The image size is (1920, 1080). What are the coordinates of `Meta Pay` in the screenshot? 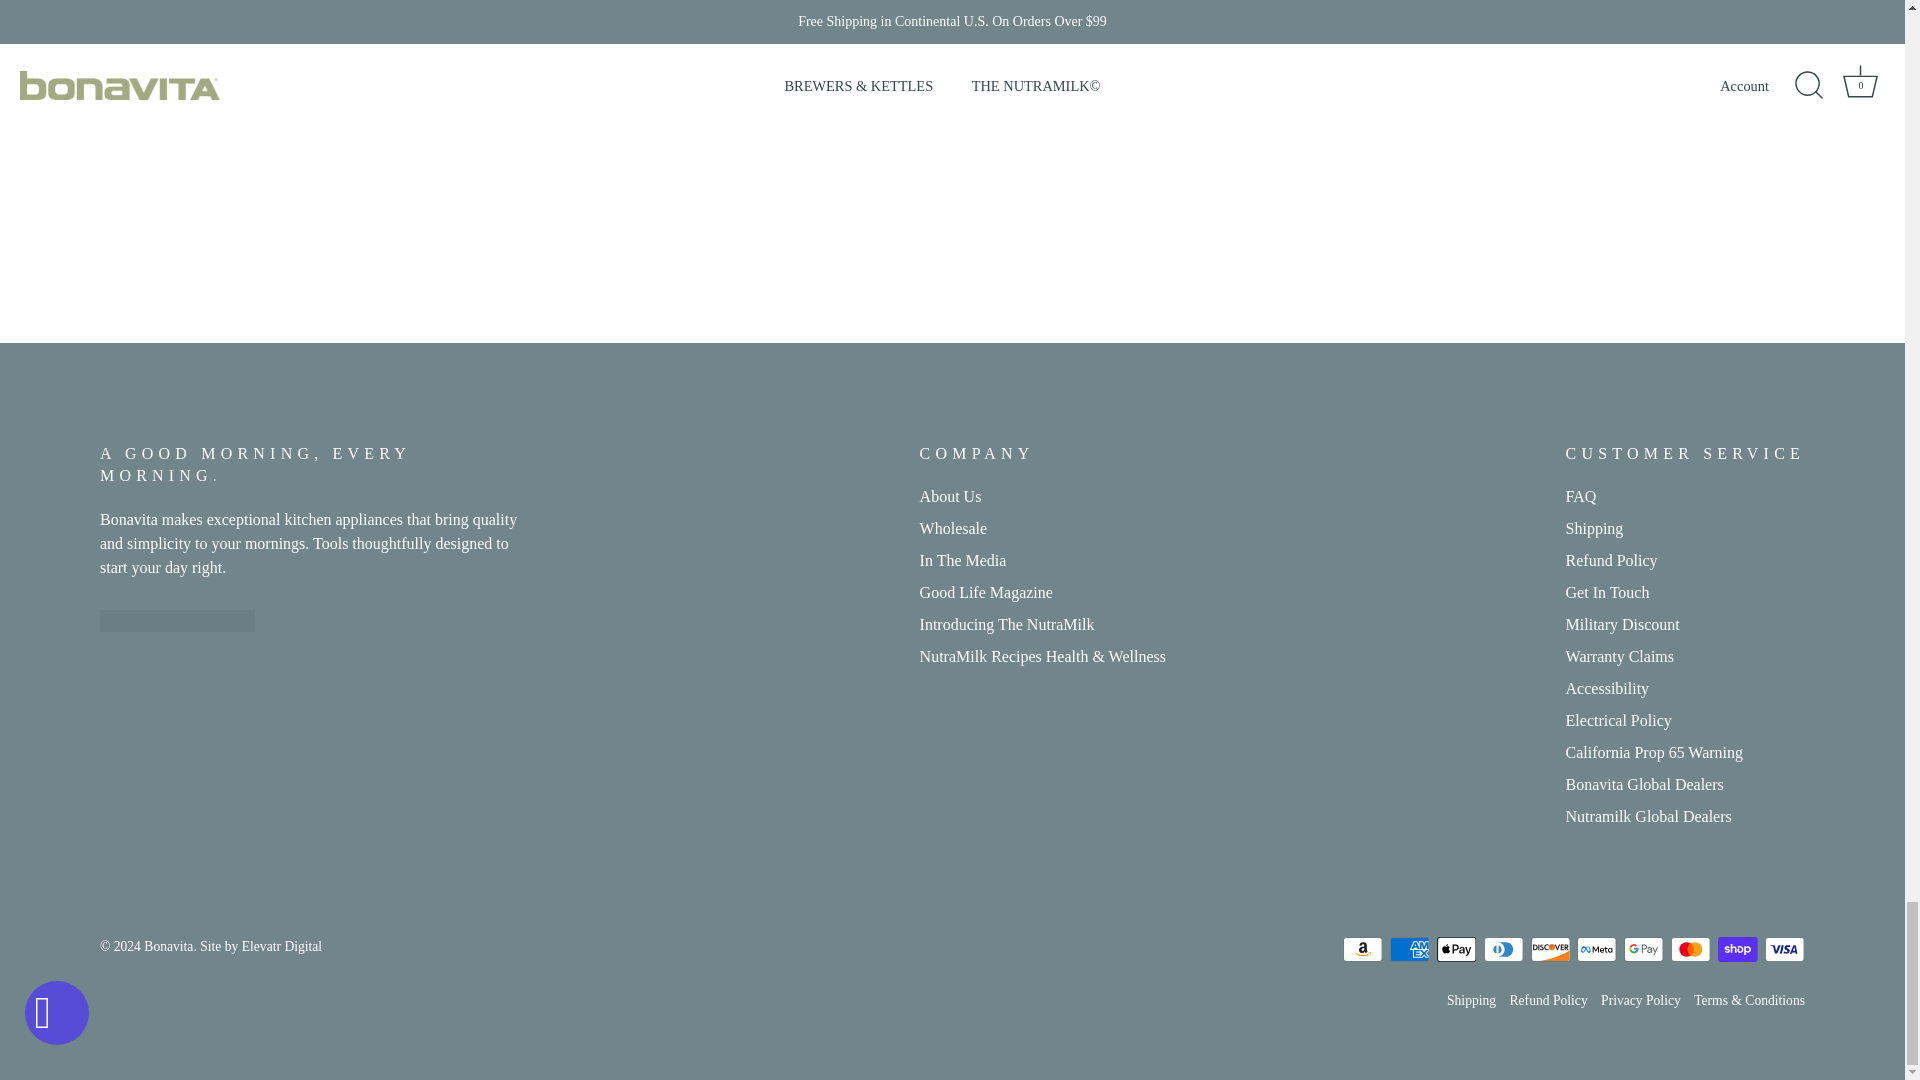 It's located at (1596, 950).